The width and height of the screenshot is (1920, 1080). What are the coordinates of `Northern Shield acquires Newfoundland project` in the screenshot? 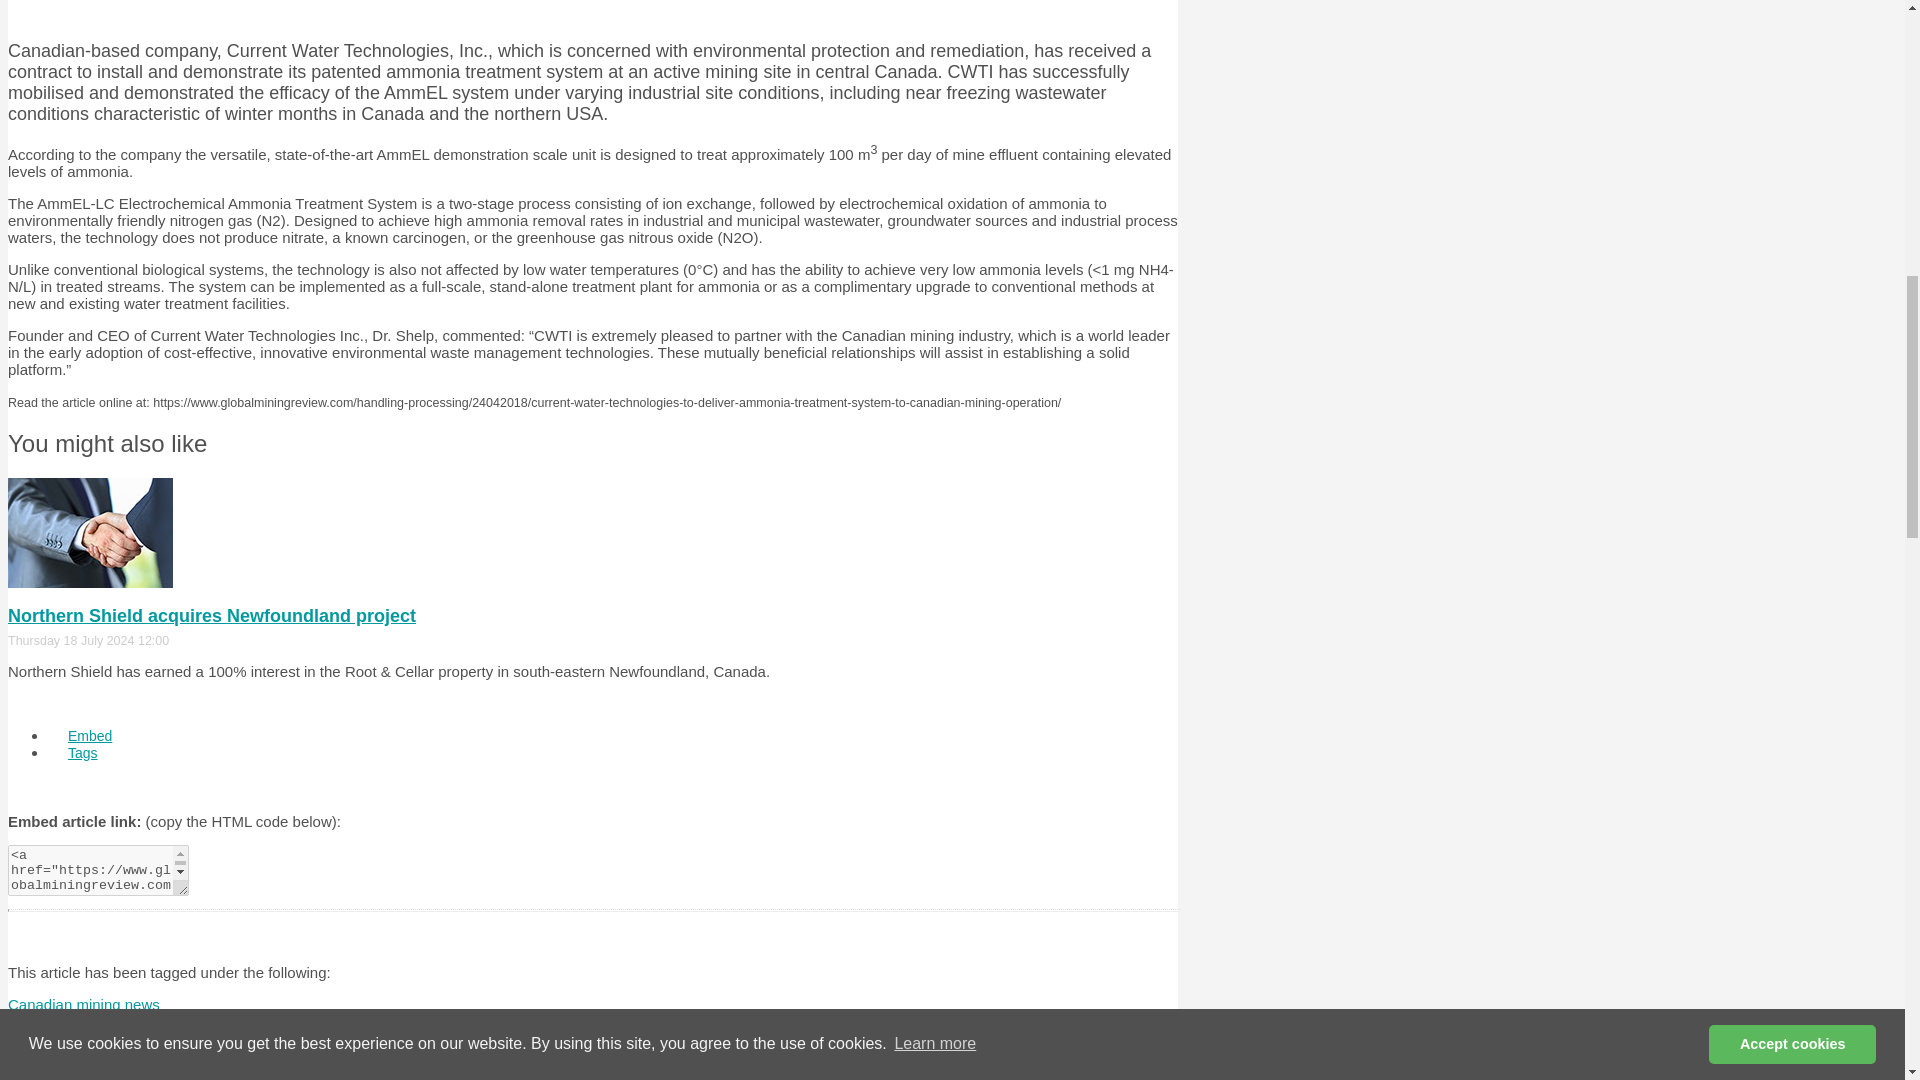 It's located at (212, 616).